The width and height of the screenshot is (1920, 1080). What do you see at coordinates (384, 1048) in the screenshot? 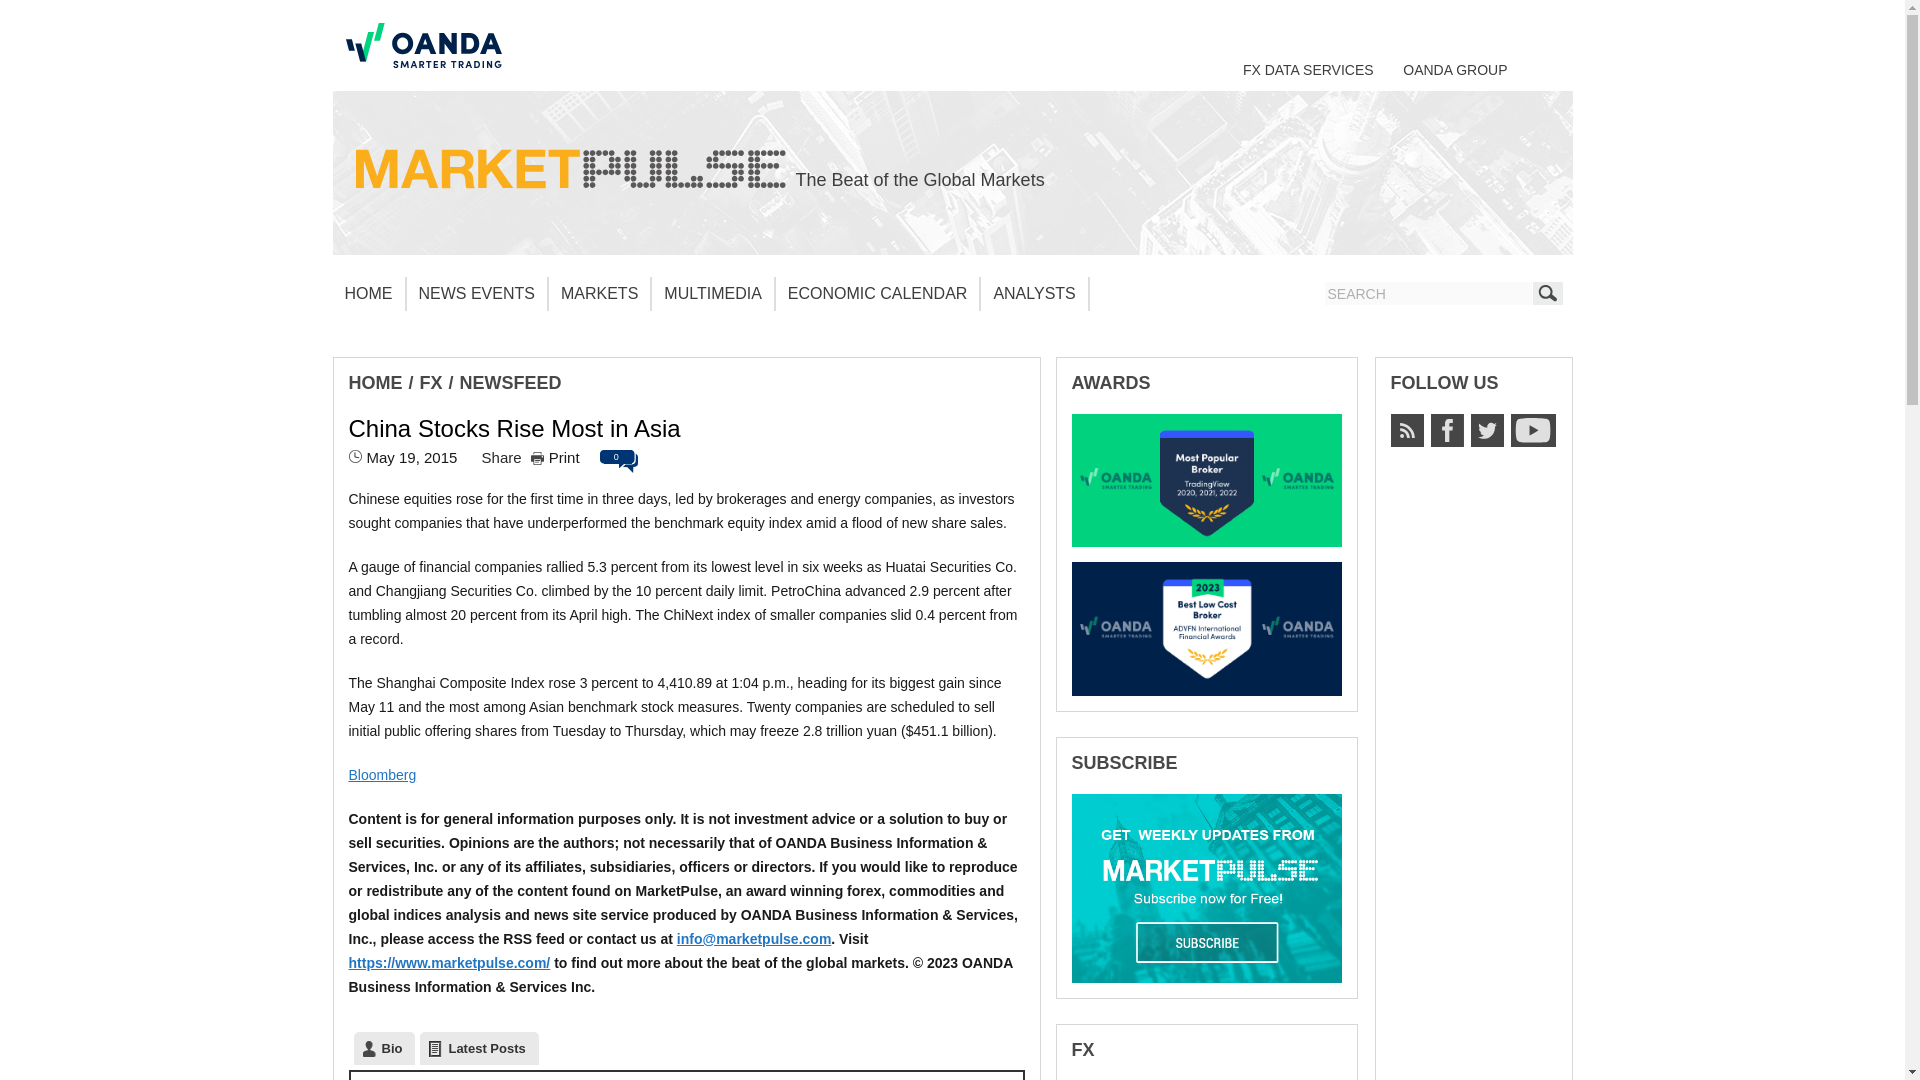
I see `Bio` at bounding box center [384, 1048].